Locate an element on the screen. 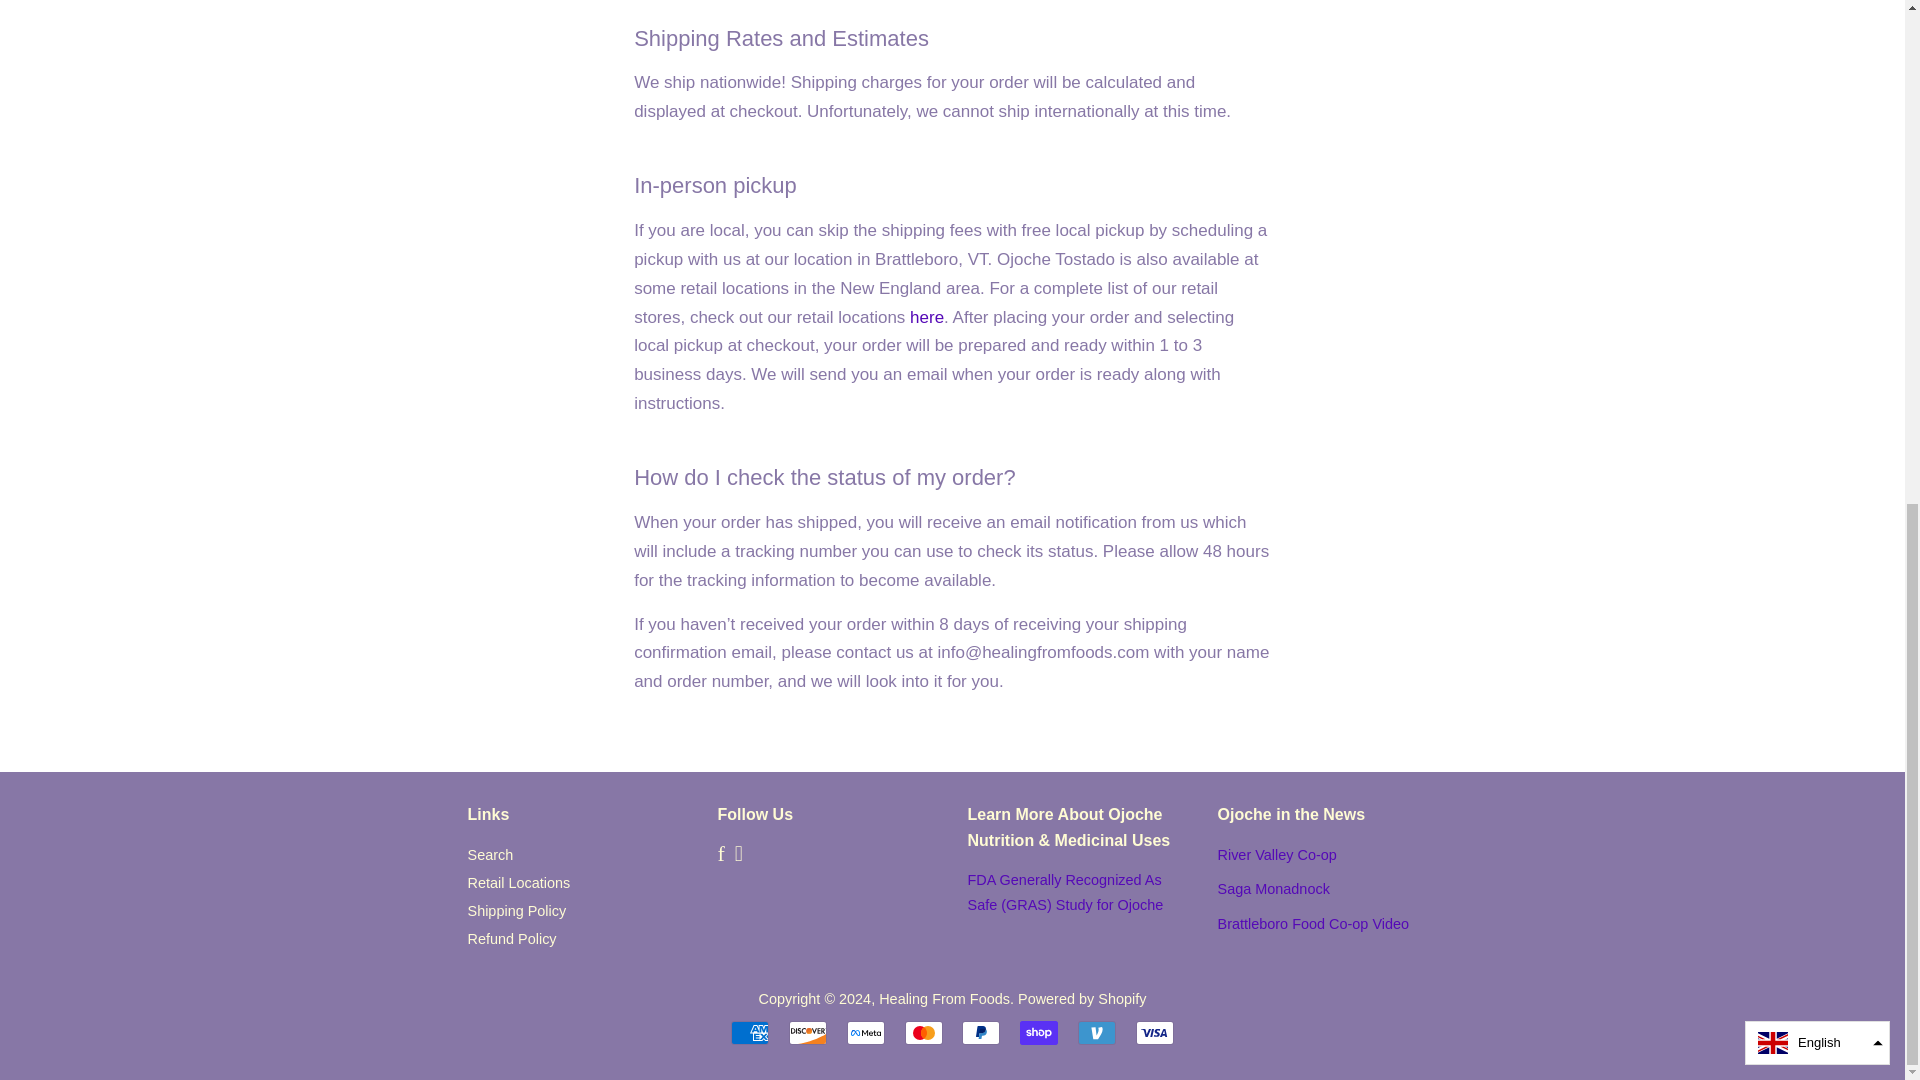  Shop Pay is located at coordinates (1038, 1032).